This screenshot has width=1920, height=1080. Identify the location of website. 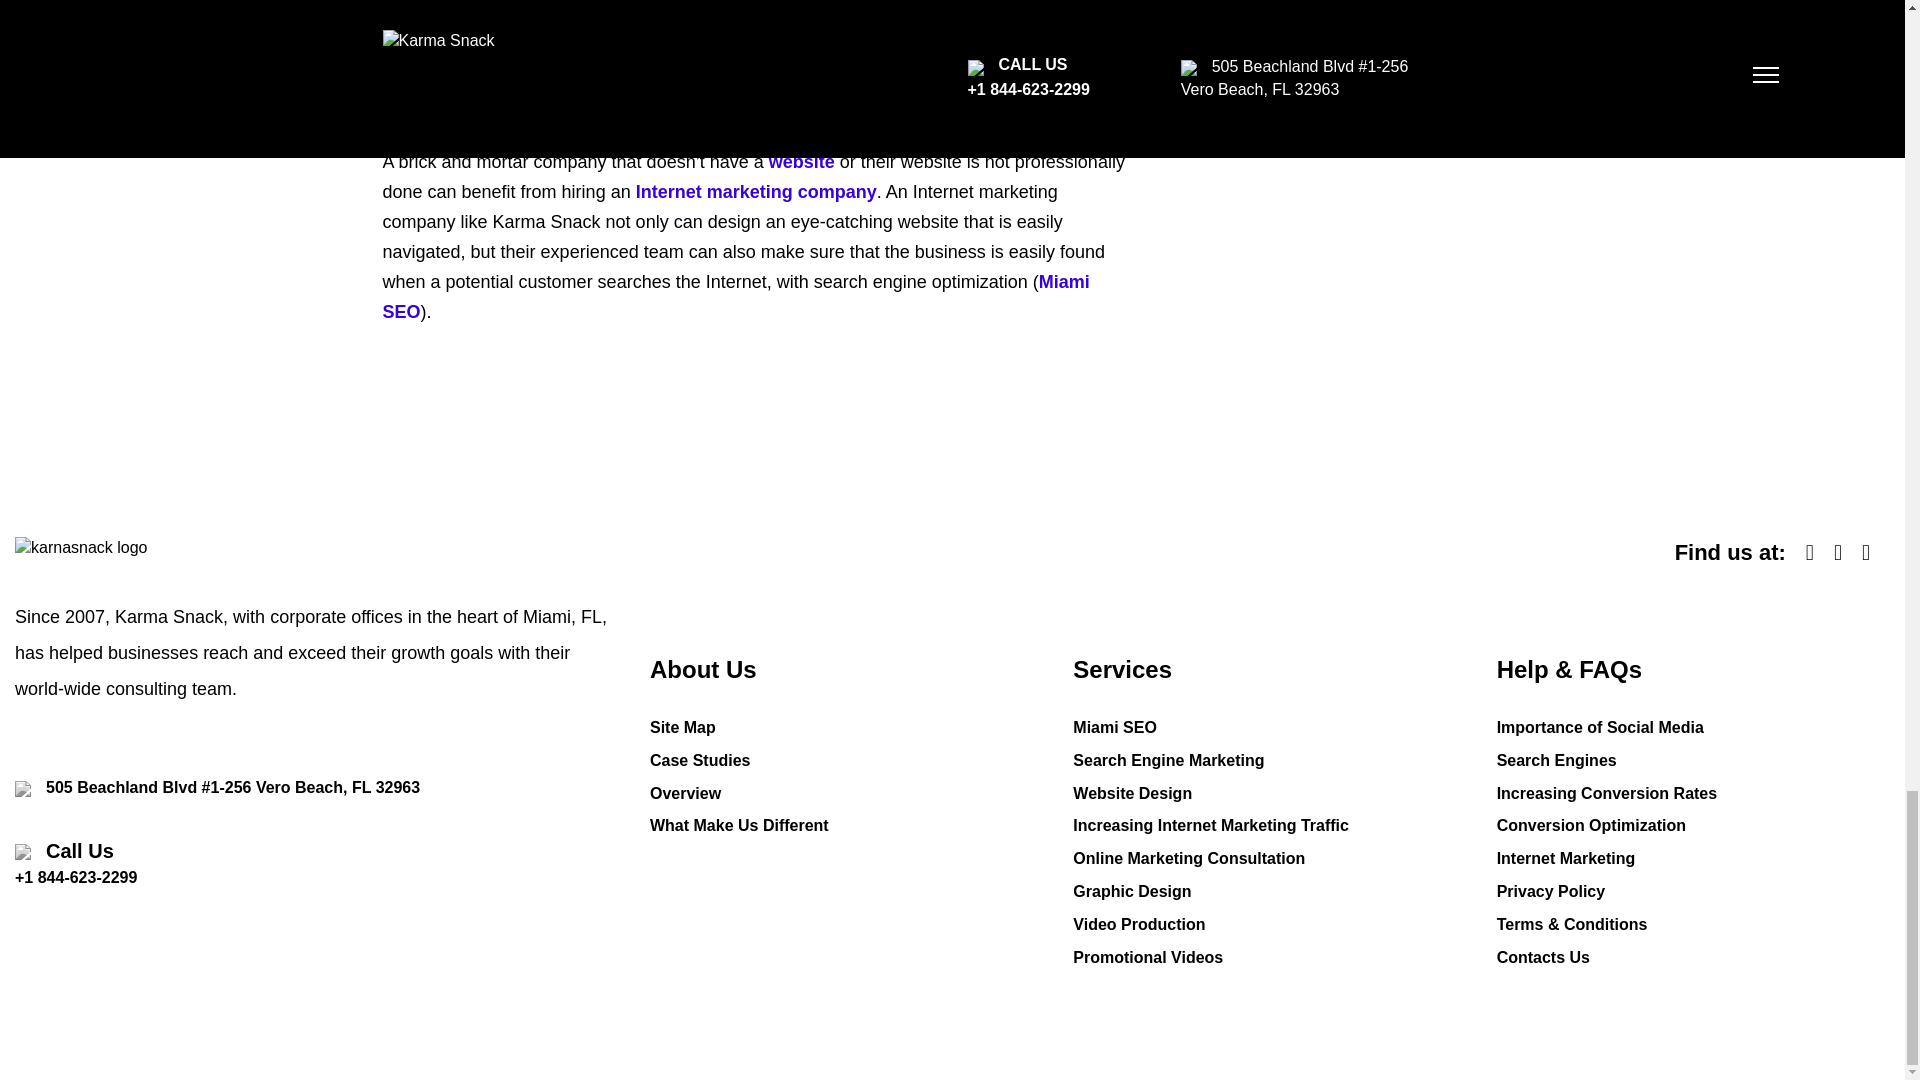
(802, 162).